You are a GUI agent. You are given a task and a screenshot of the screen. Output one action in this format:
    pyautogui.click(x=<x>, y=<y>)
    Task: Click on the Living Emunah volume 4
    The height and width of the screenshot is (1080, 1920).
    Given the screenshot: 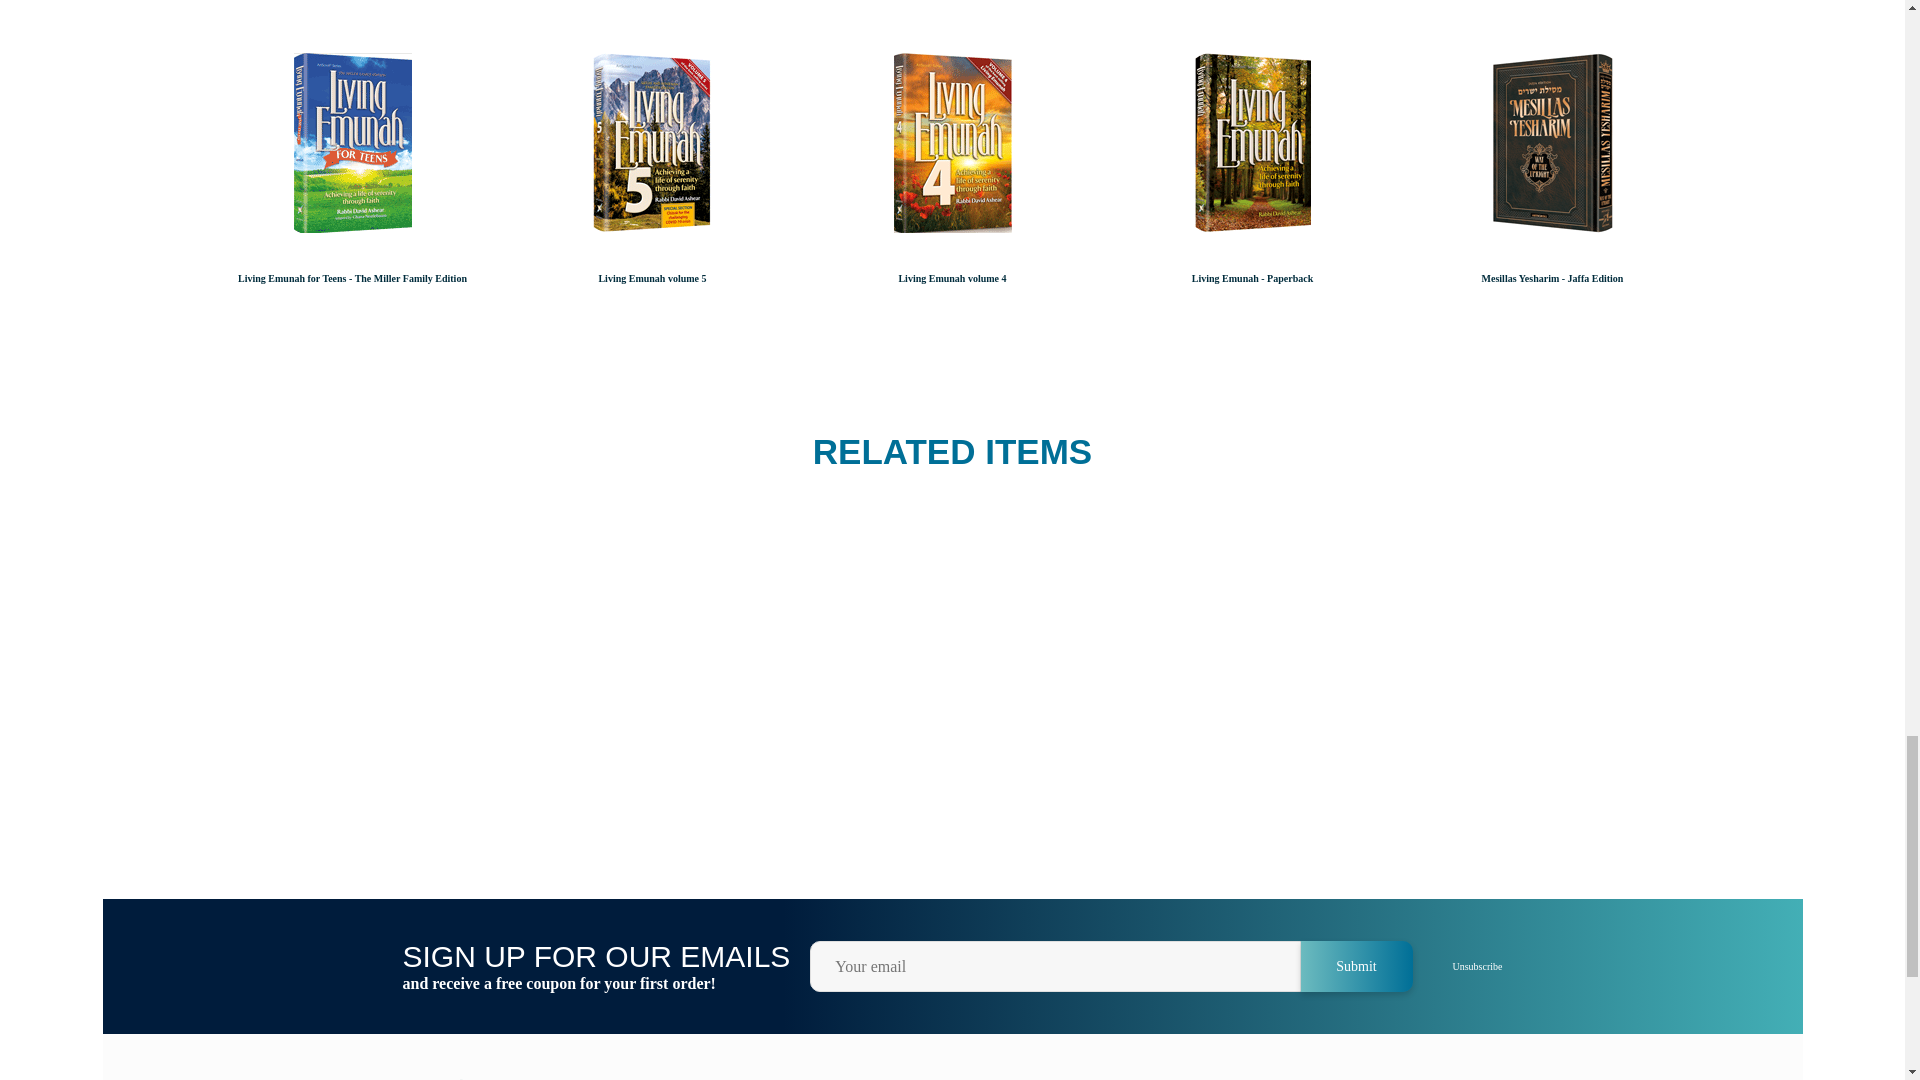 What is the action you would take?
    pyautogui.click(x=952, y=173)
    